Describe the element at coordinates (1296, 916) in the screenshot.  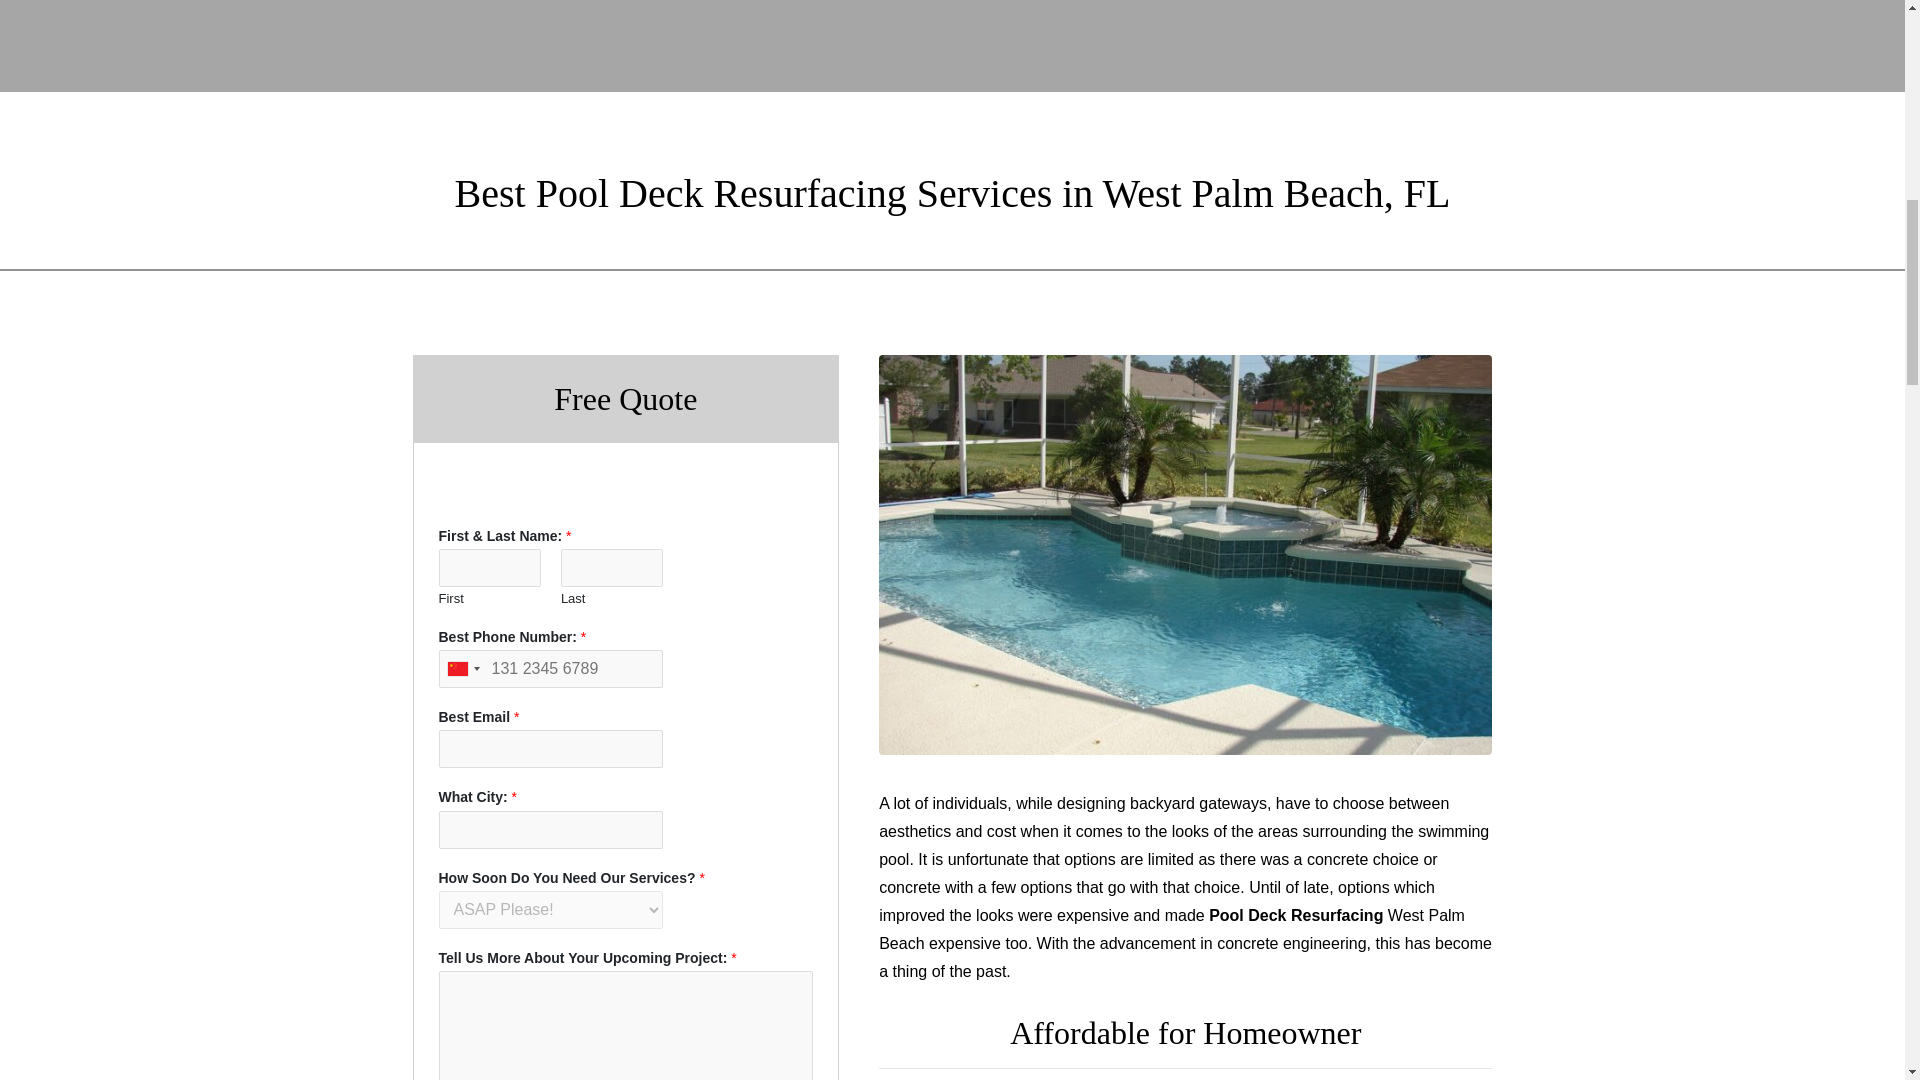
I see `Pool Deck Resurfacing` at that location.